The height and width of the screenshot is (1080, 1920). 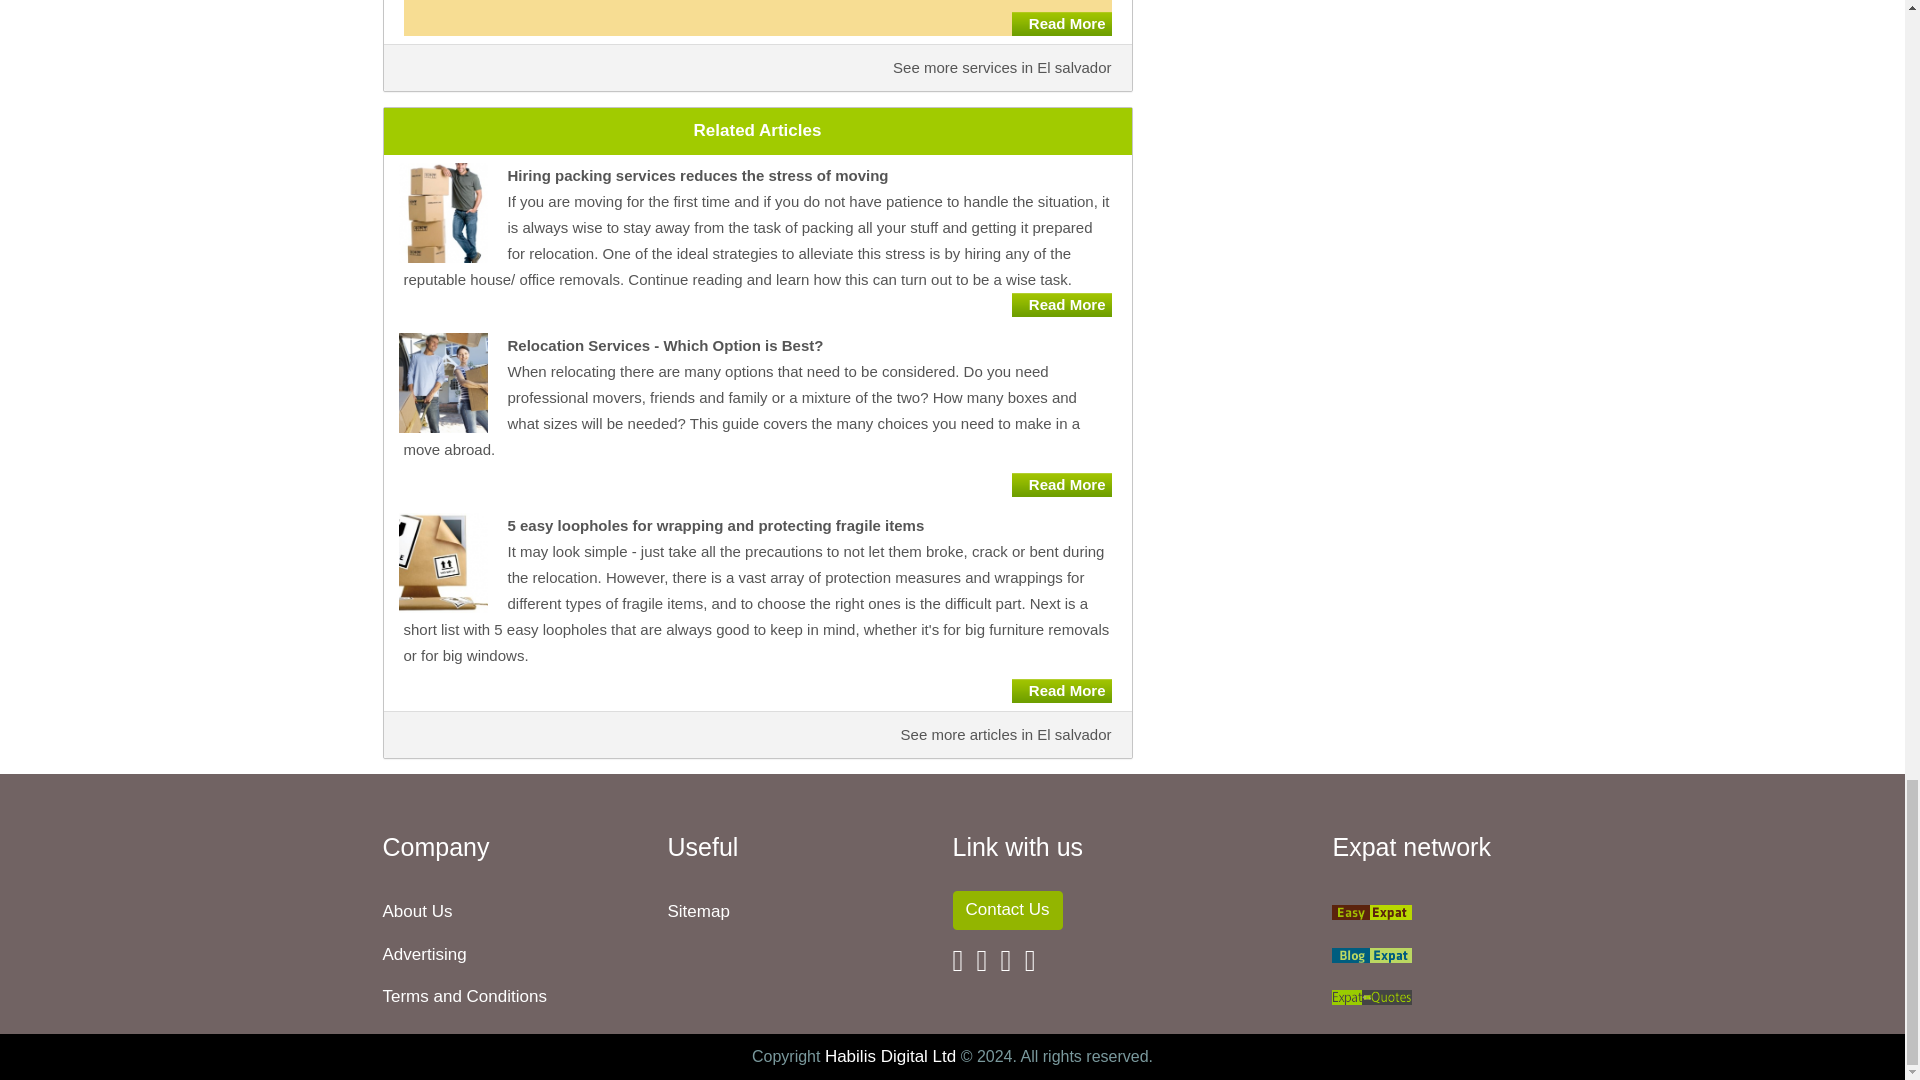 What do you see at coordinates (1006, 734) in the screenshot?
I see `See more articles in El salvador` at bounding box center [1006, 734].